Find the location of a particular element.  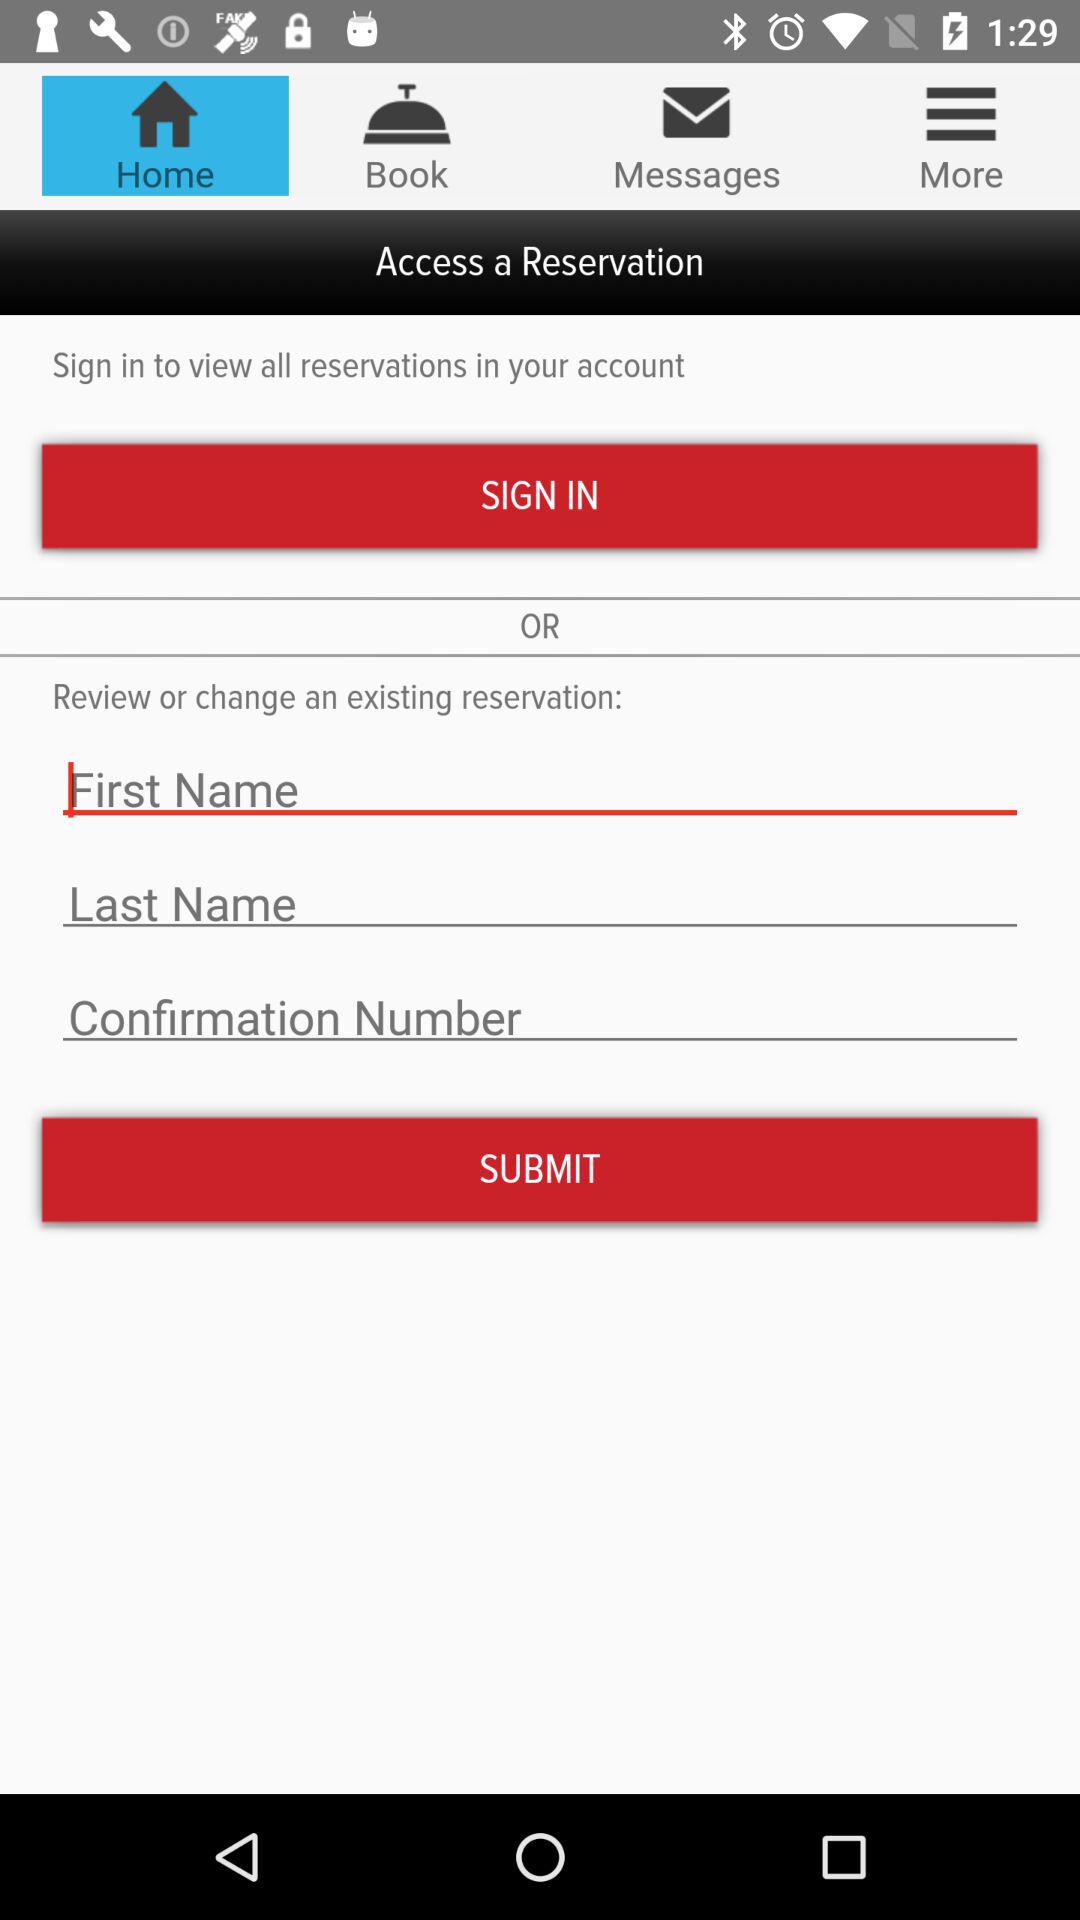

add last name is located at coordinates (540, 904).